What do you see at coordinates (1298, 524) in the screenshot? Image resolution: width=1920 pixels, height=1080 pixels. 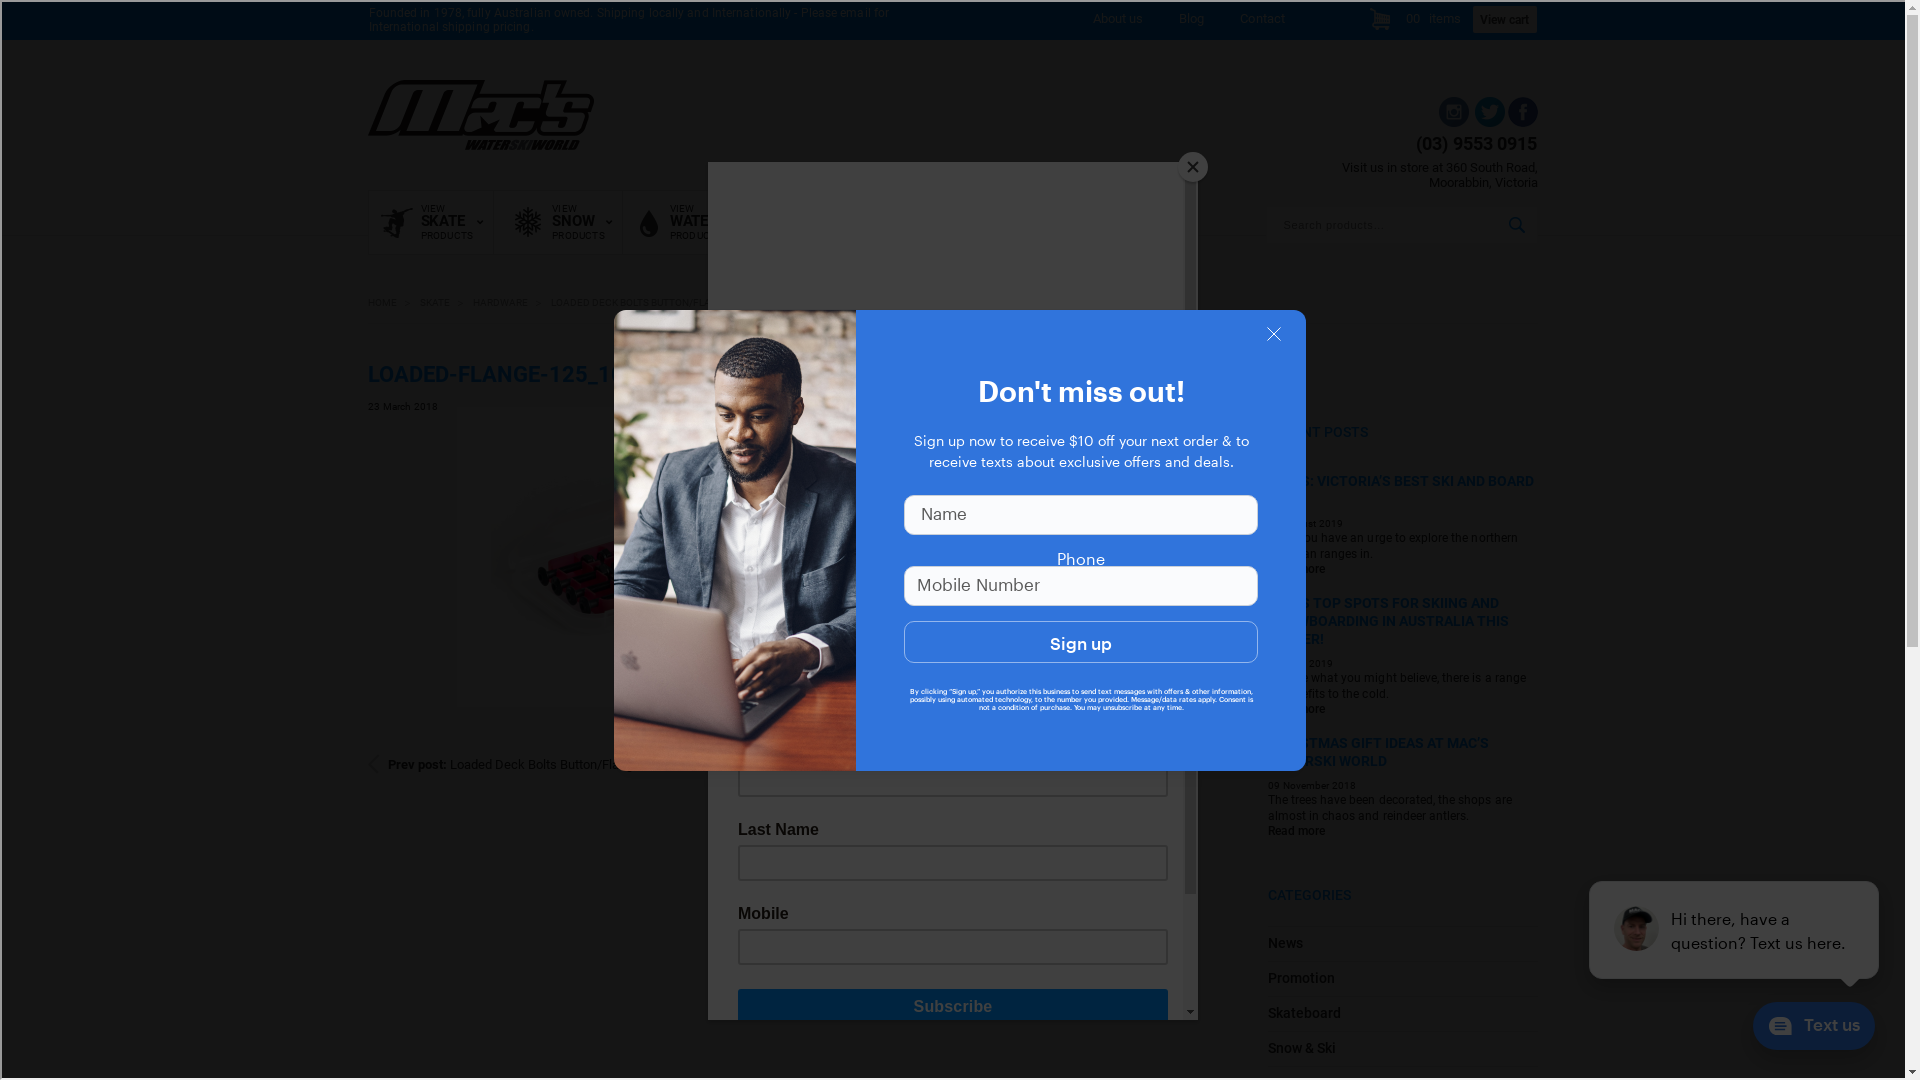 I see `August` at bounding box center [1298, 524].